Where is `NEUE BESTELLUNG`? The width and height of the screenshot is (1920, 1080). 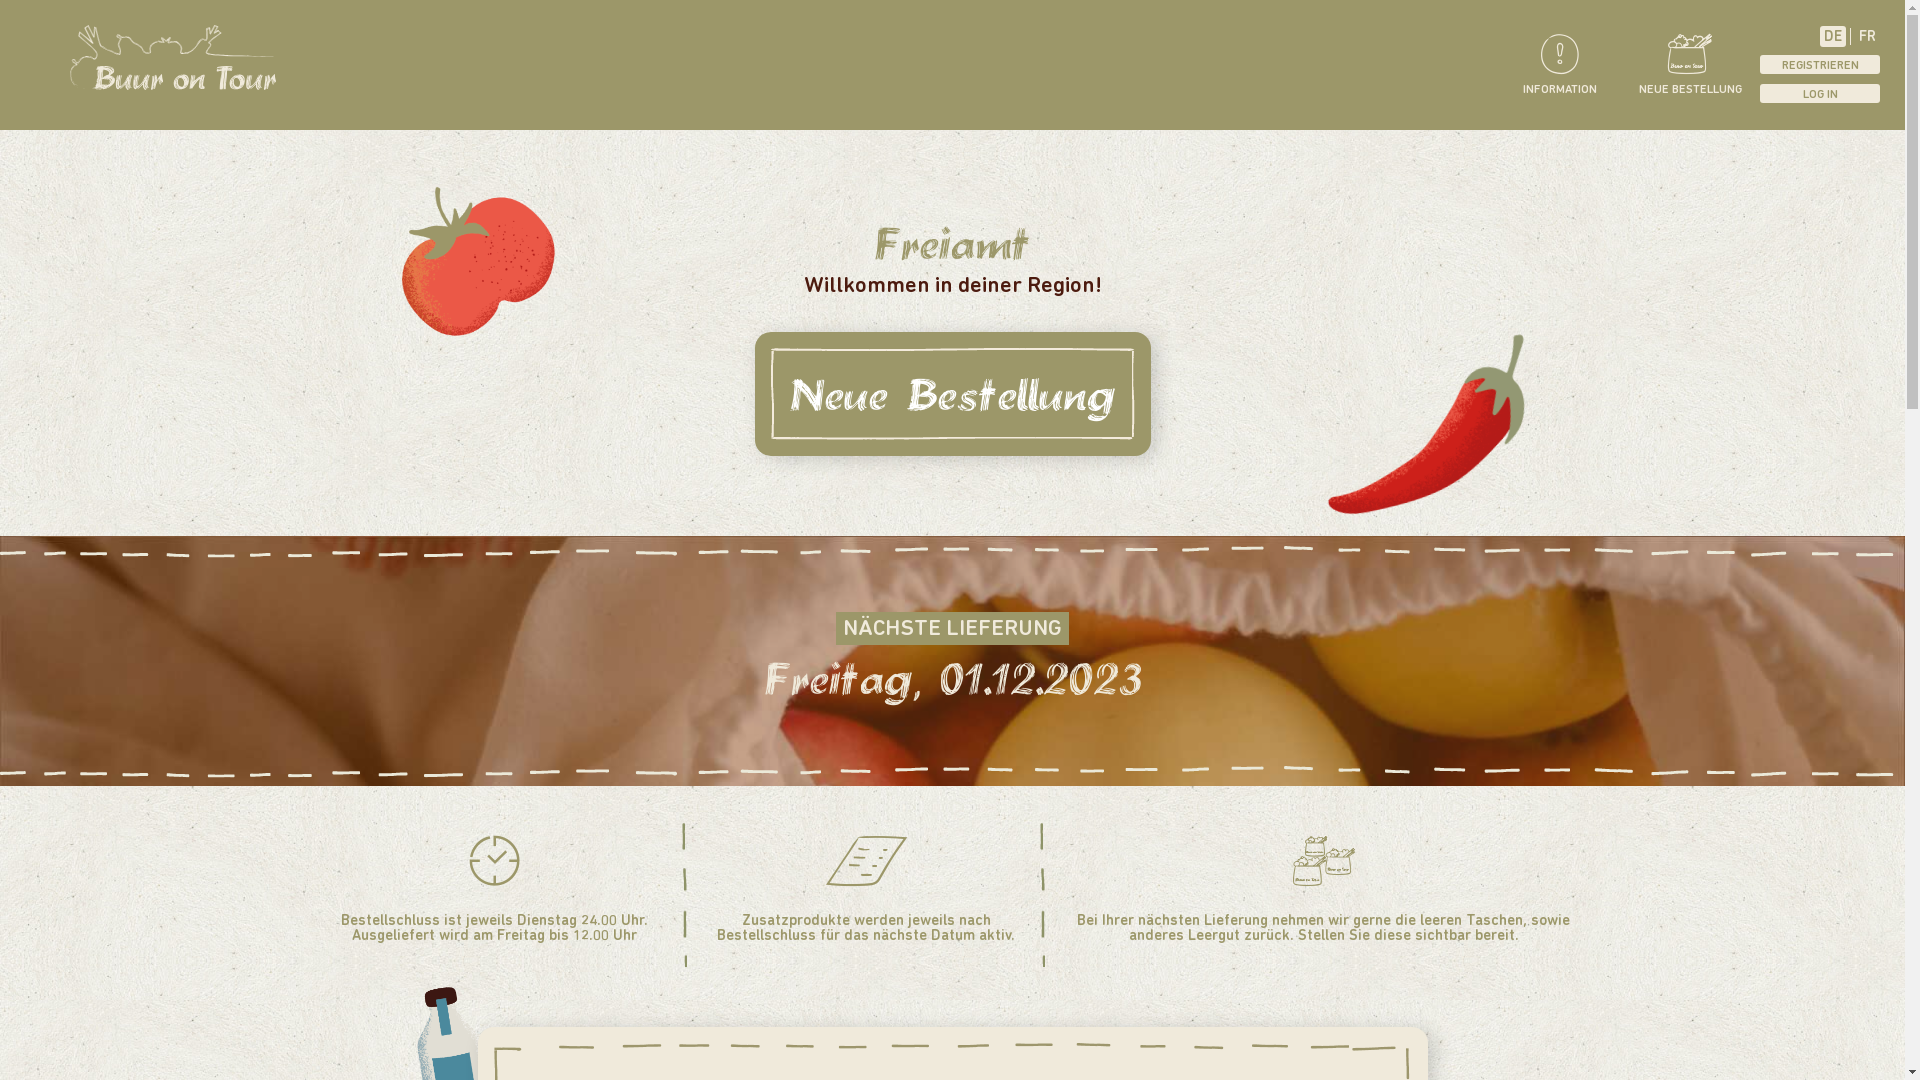 NEUE BESTELLUNG is located at coordinates (1690, 65).